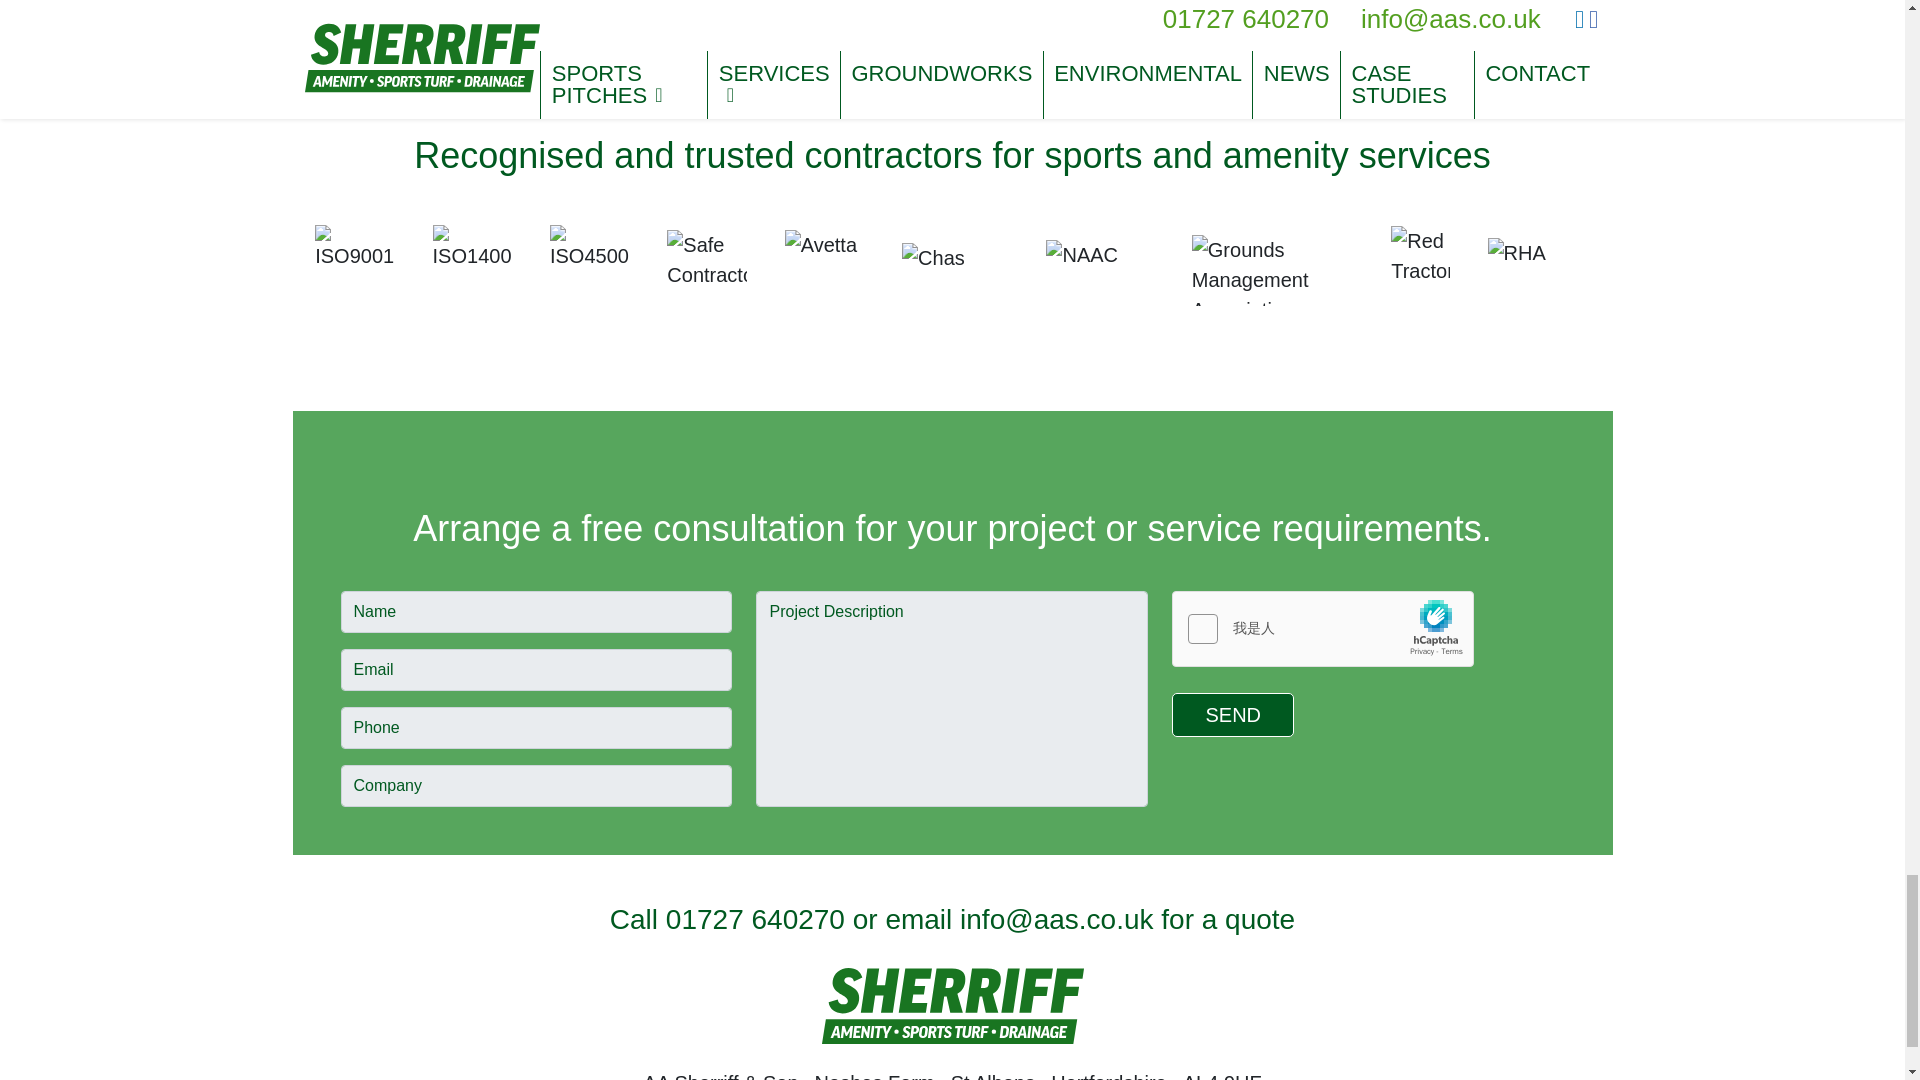 This screenshot has width=1920, height=1080. What do you see at coordinates (1322, 629) in the screenshot?
I see `Widget containing checkbox for hCaptcha security challenge` at bounding box center [1322, 629].